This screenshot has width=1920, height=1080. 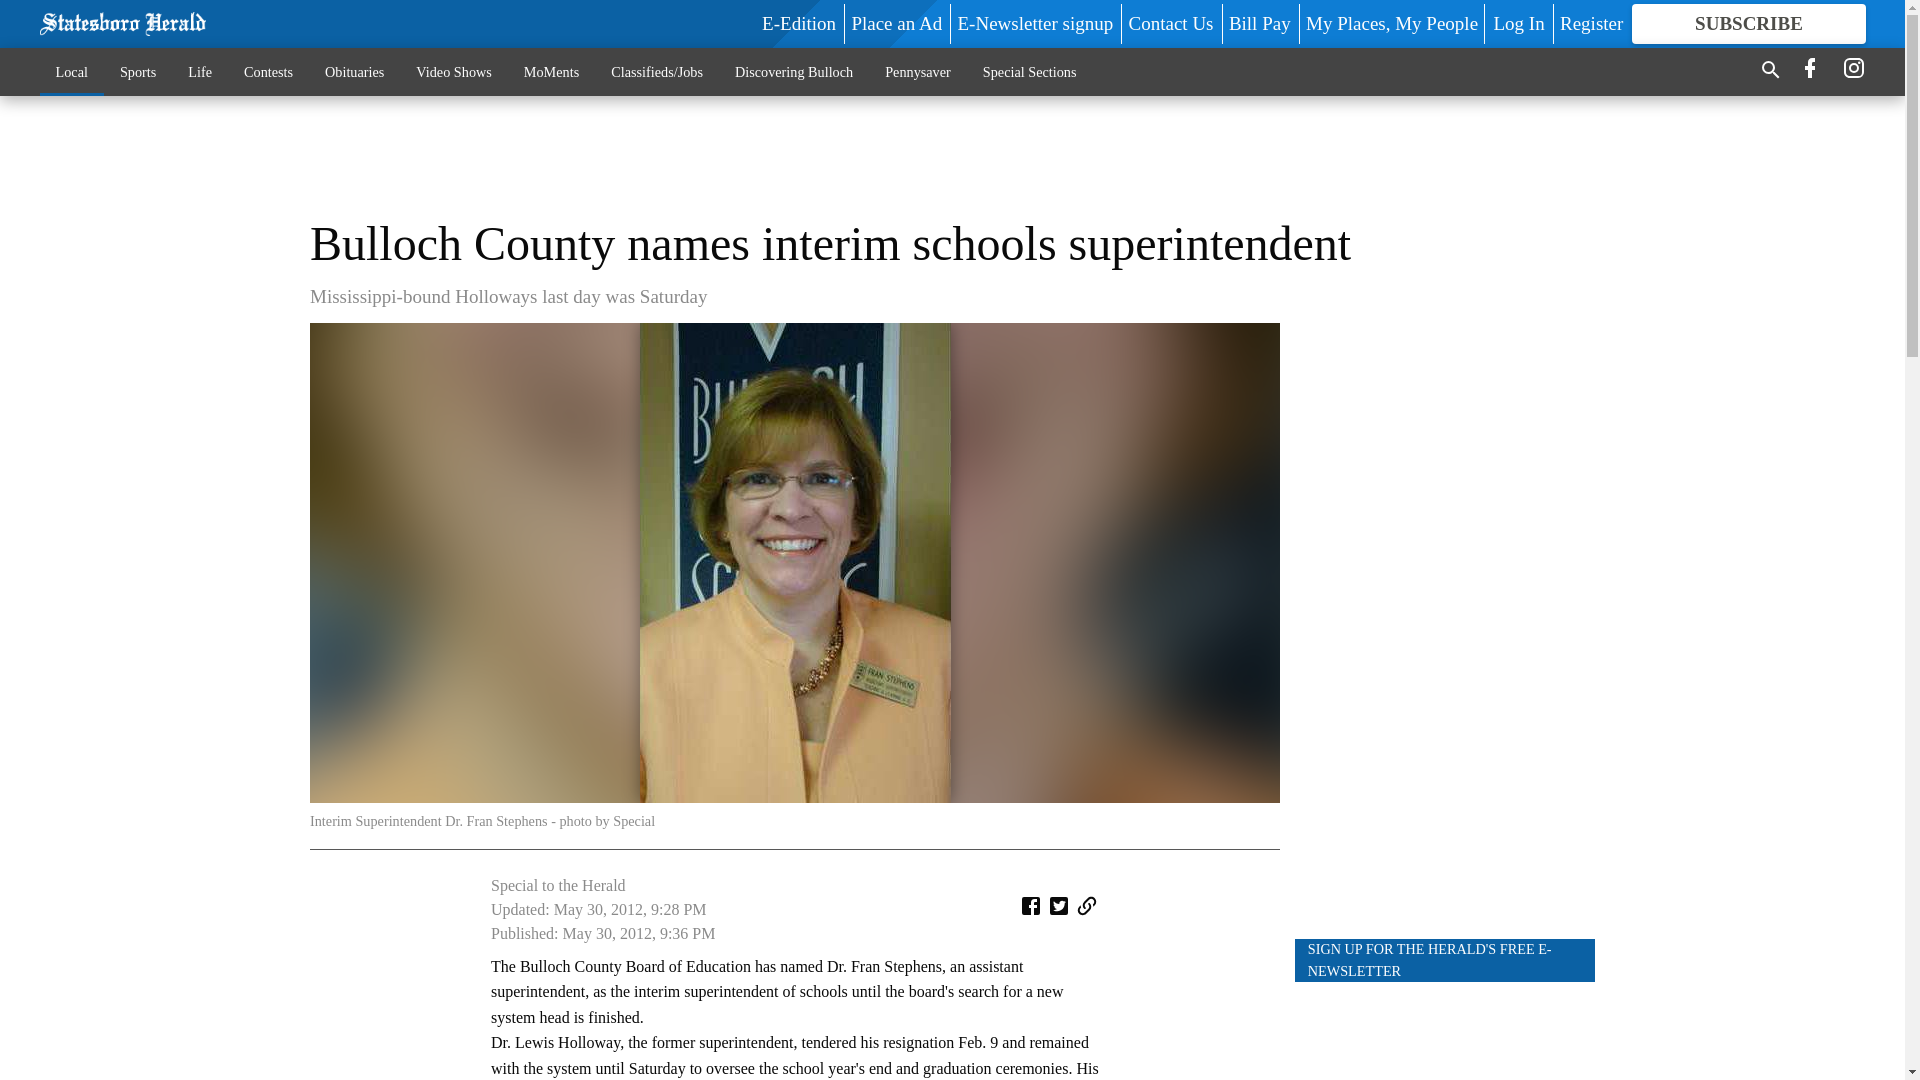 What do you see at coordinates (200, 71) in the screenshot?
I see `Life` at bounding box center [200, 71].